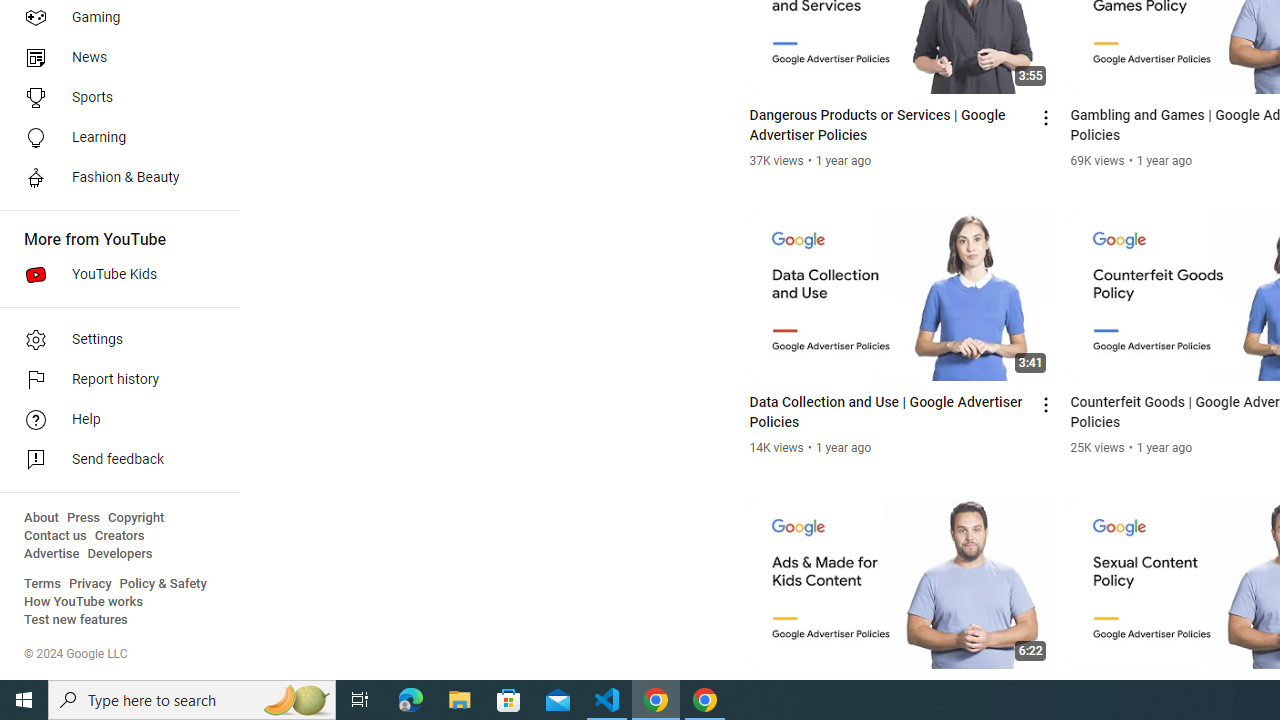 Image resolution: width=1280 pixels, height=720 pixels. I want to click on Send feedback, so click(114, 460).